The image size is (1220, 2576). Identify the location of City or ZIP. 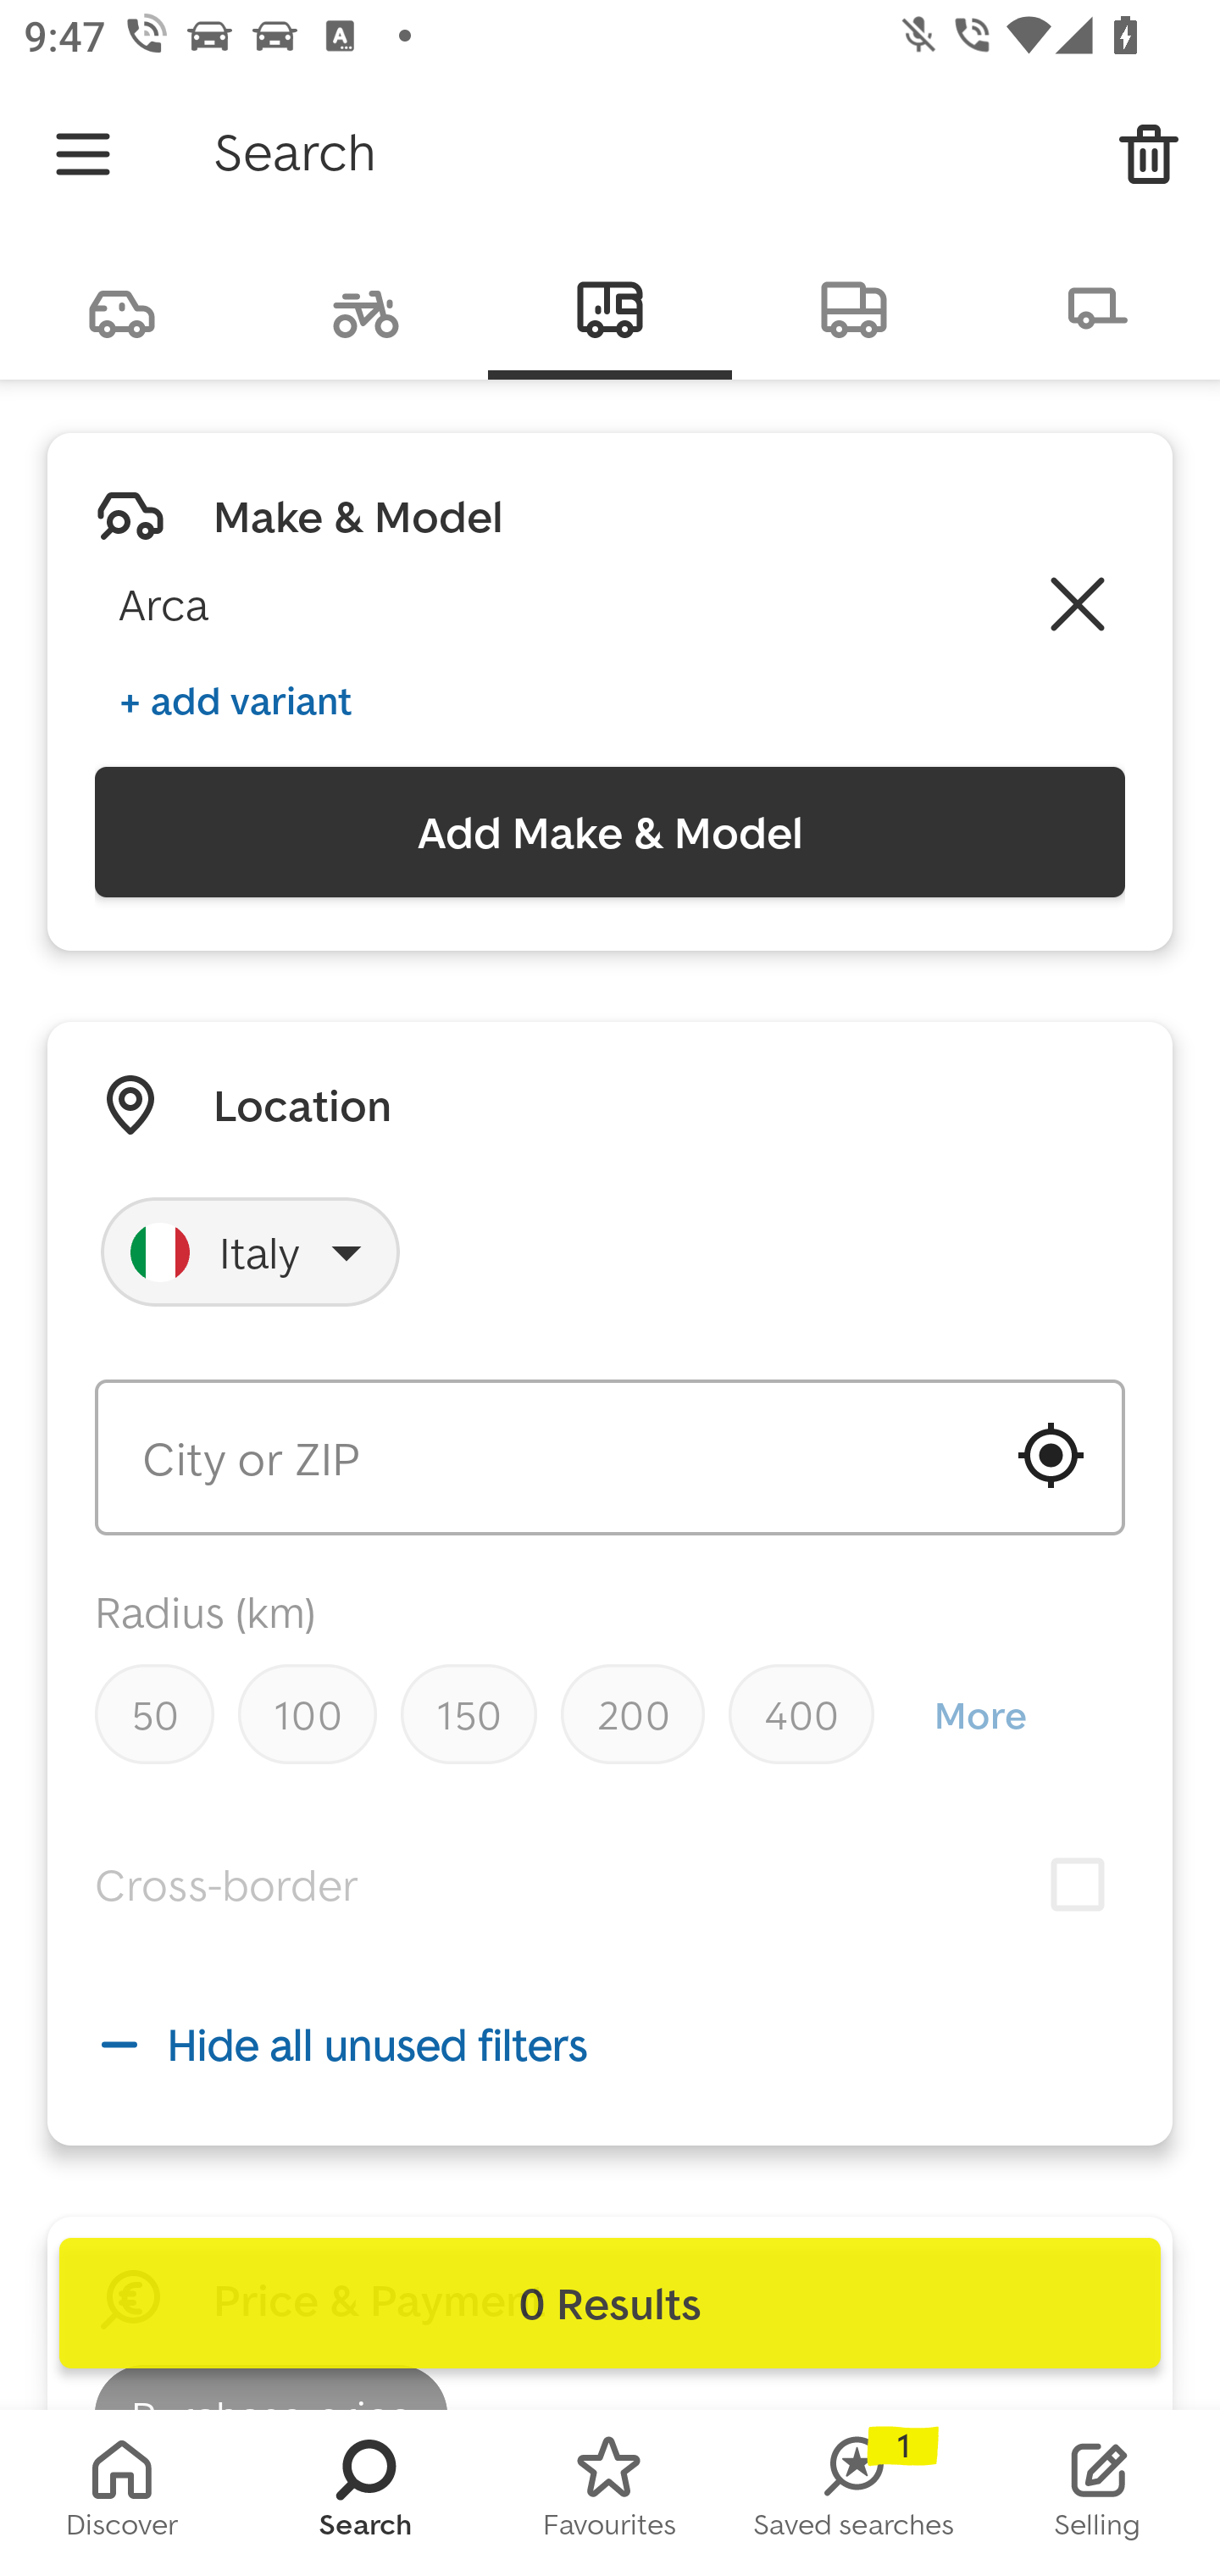
(610, 1457).